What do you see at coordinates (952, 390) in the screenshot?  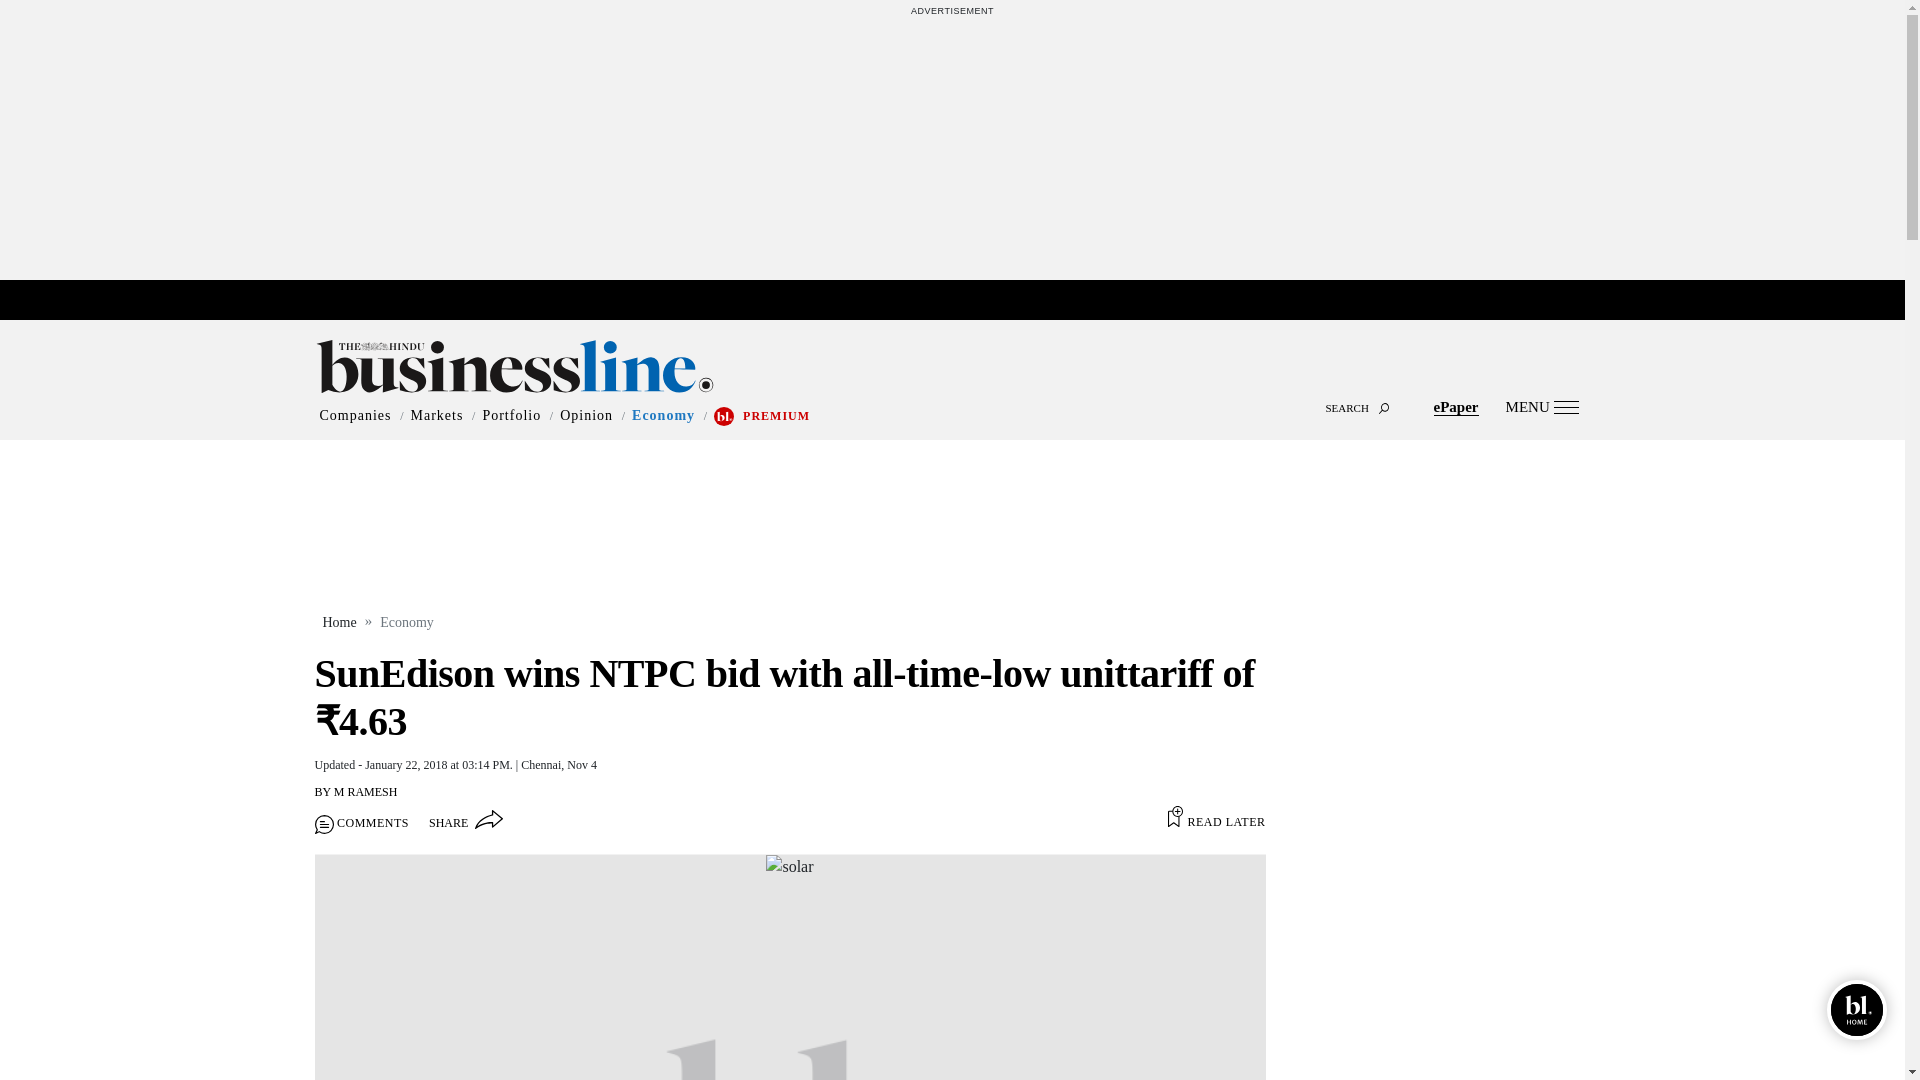 I see `SEARCH` at bounding box center [952, 390].